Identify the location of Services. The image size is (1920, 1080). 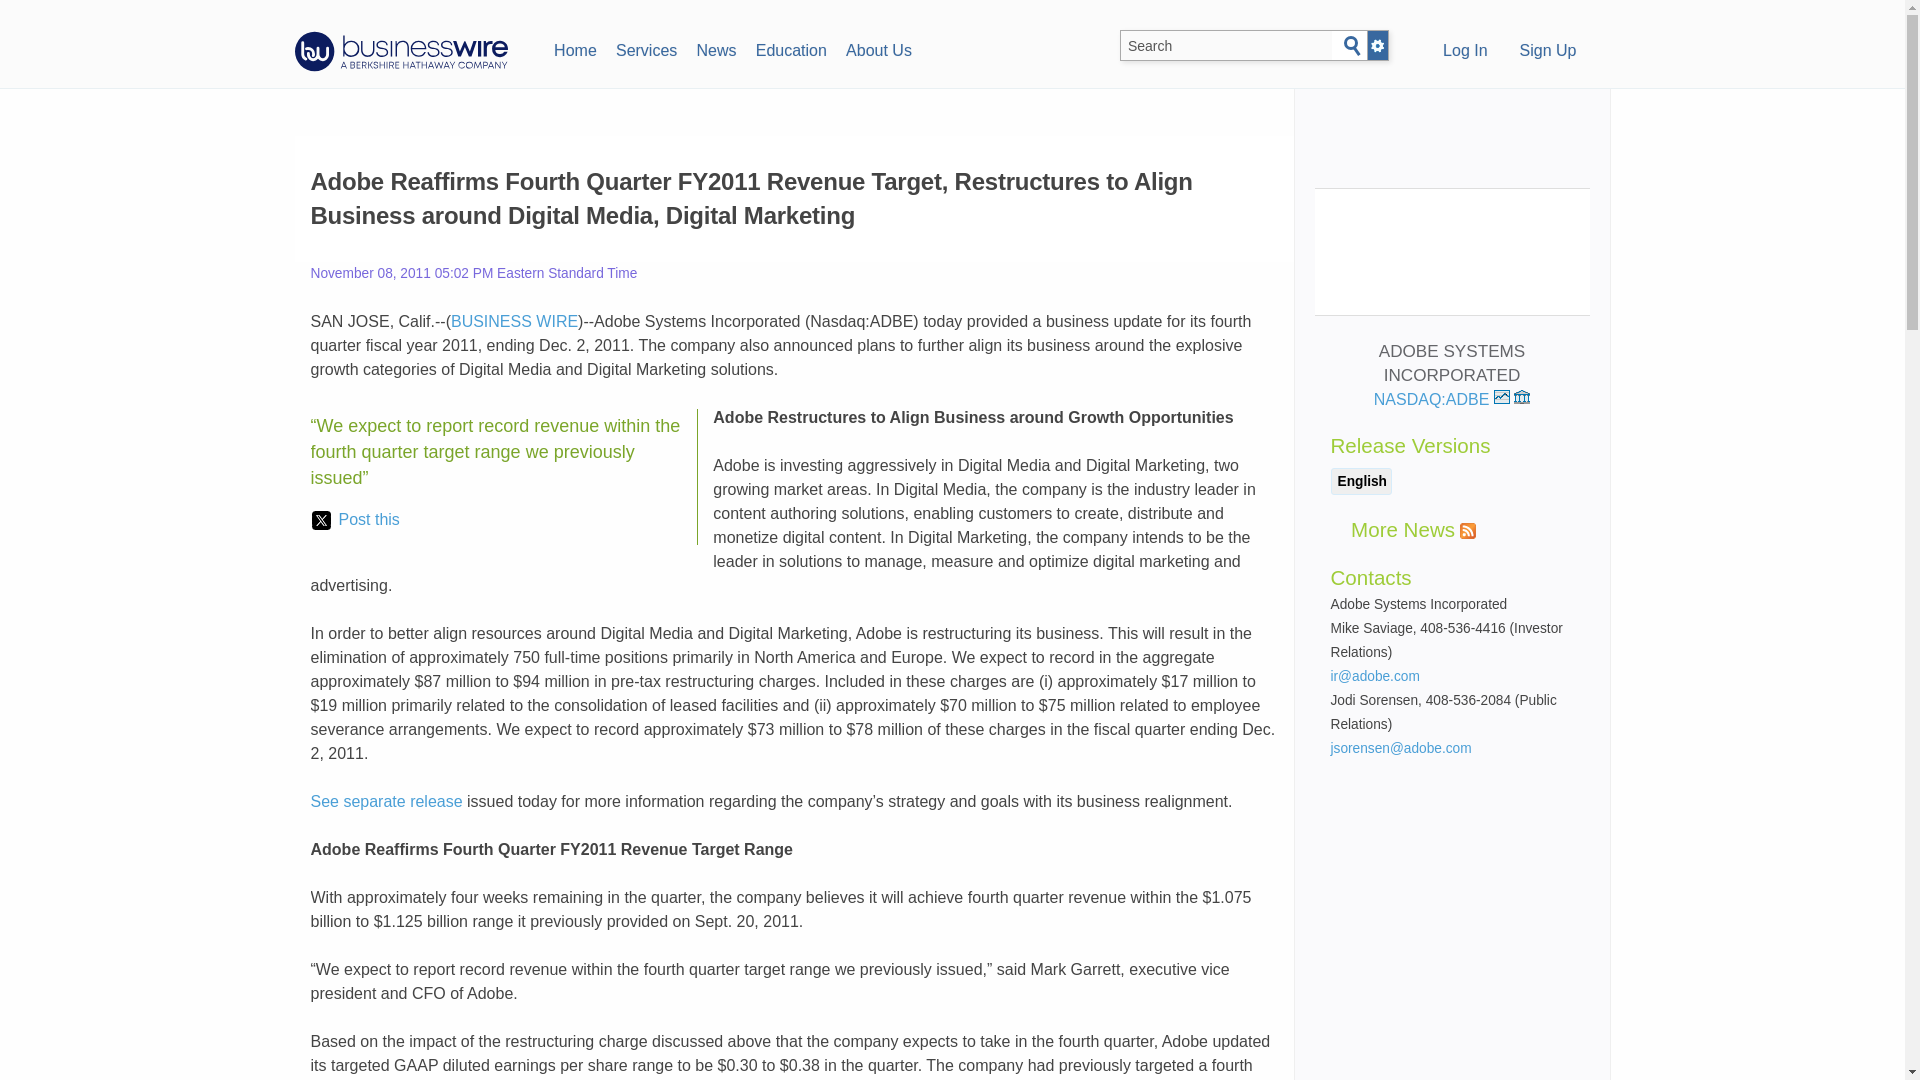
(646, 48).